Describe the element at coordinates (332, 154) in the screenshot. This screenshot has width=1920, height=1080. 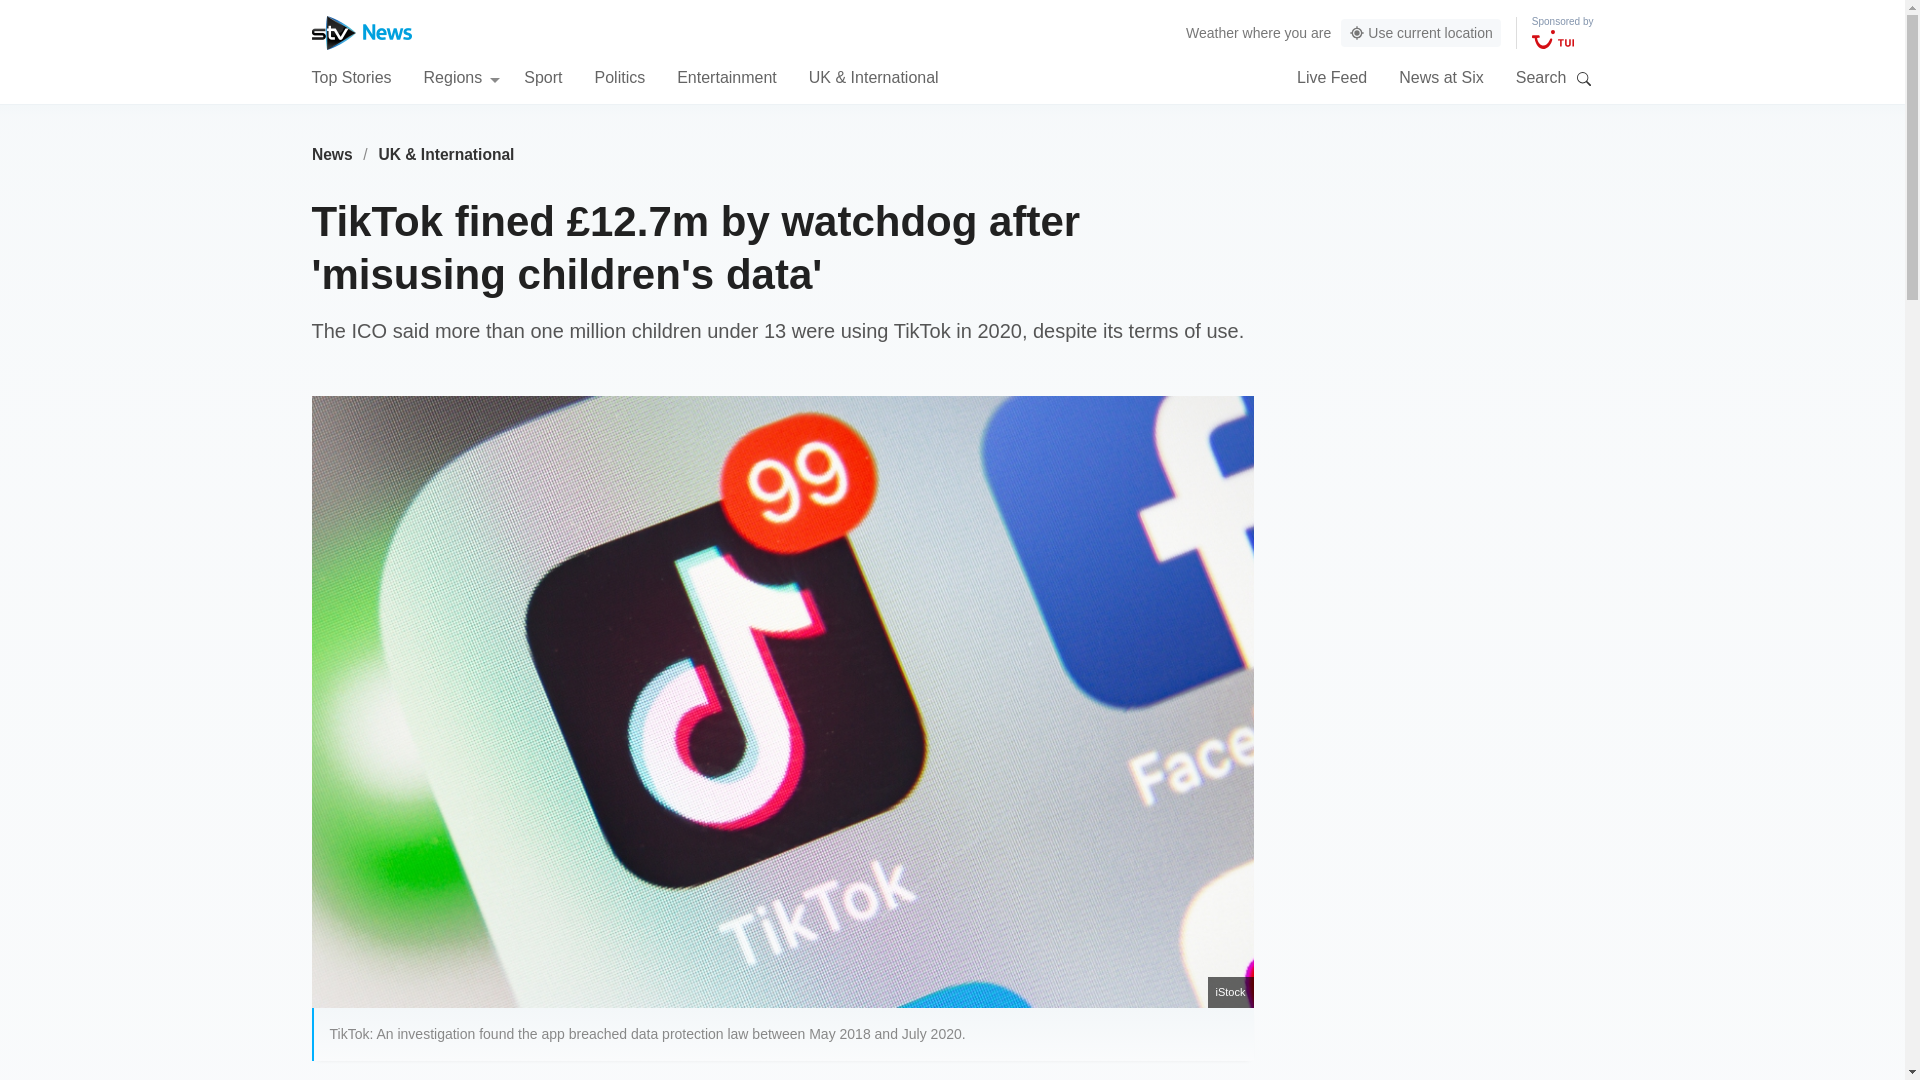
I see `News` at that location.